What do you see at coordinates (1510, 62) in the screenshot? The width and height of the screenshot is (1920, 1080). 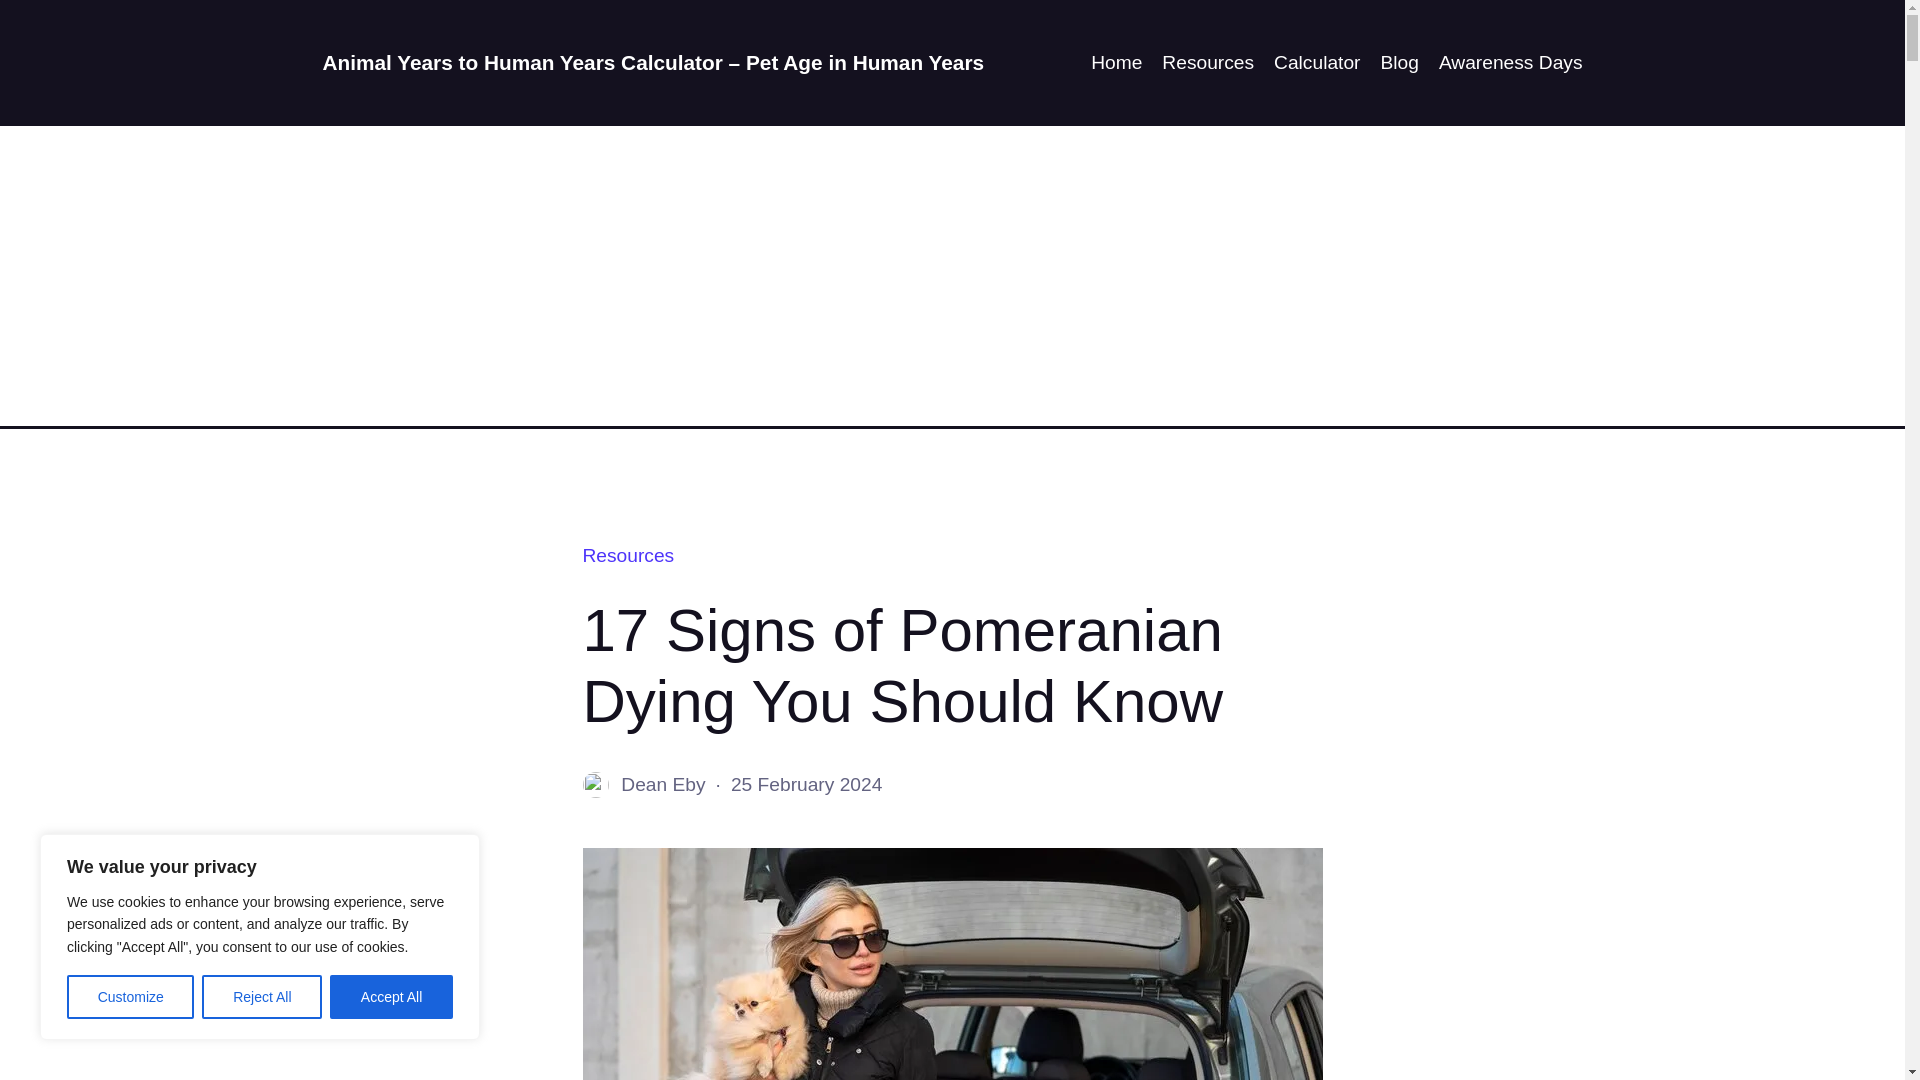 I see `Awareness Days` at bounding box center [1510, 62].